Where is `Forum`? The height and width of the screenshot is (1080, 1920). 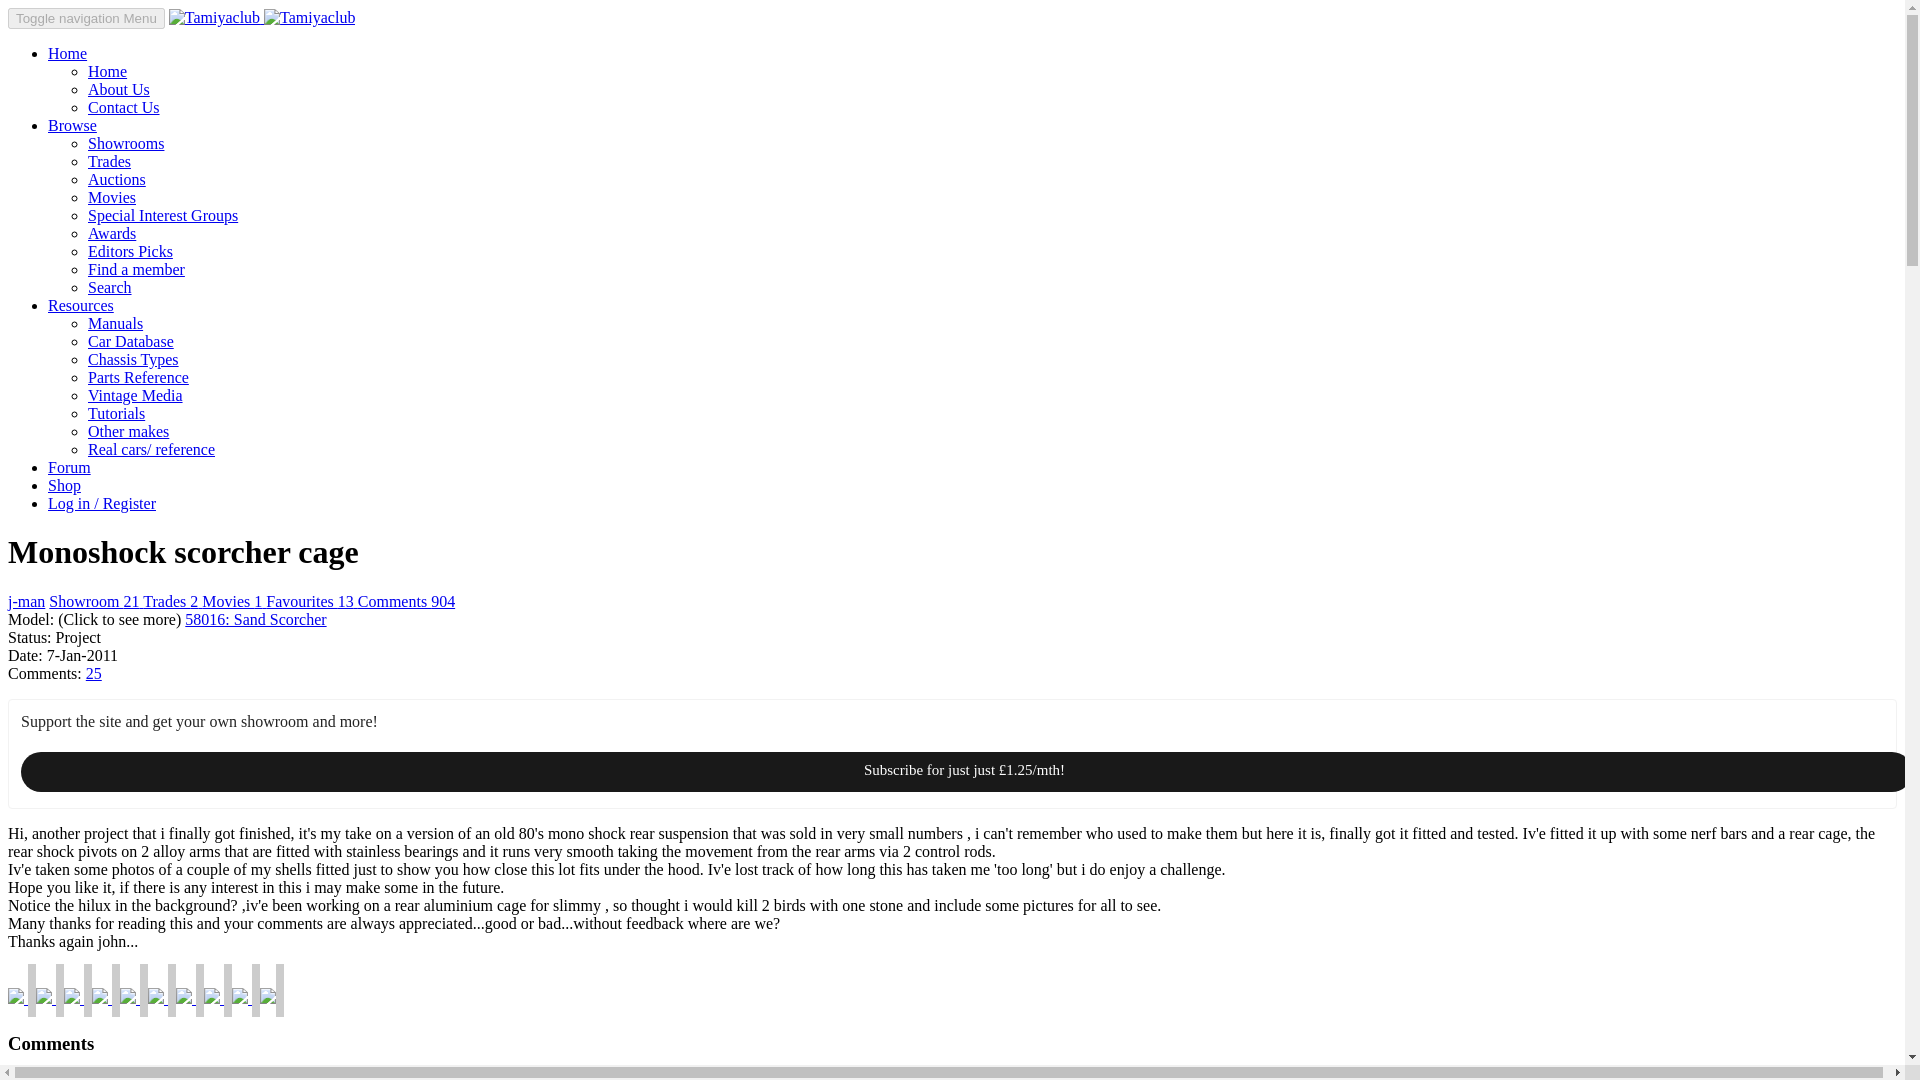
Forum is located at coordinates (69, 468).